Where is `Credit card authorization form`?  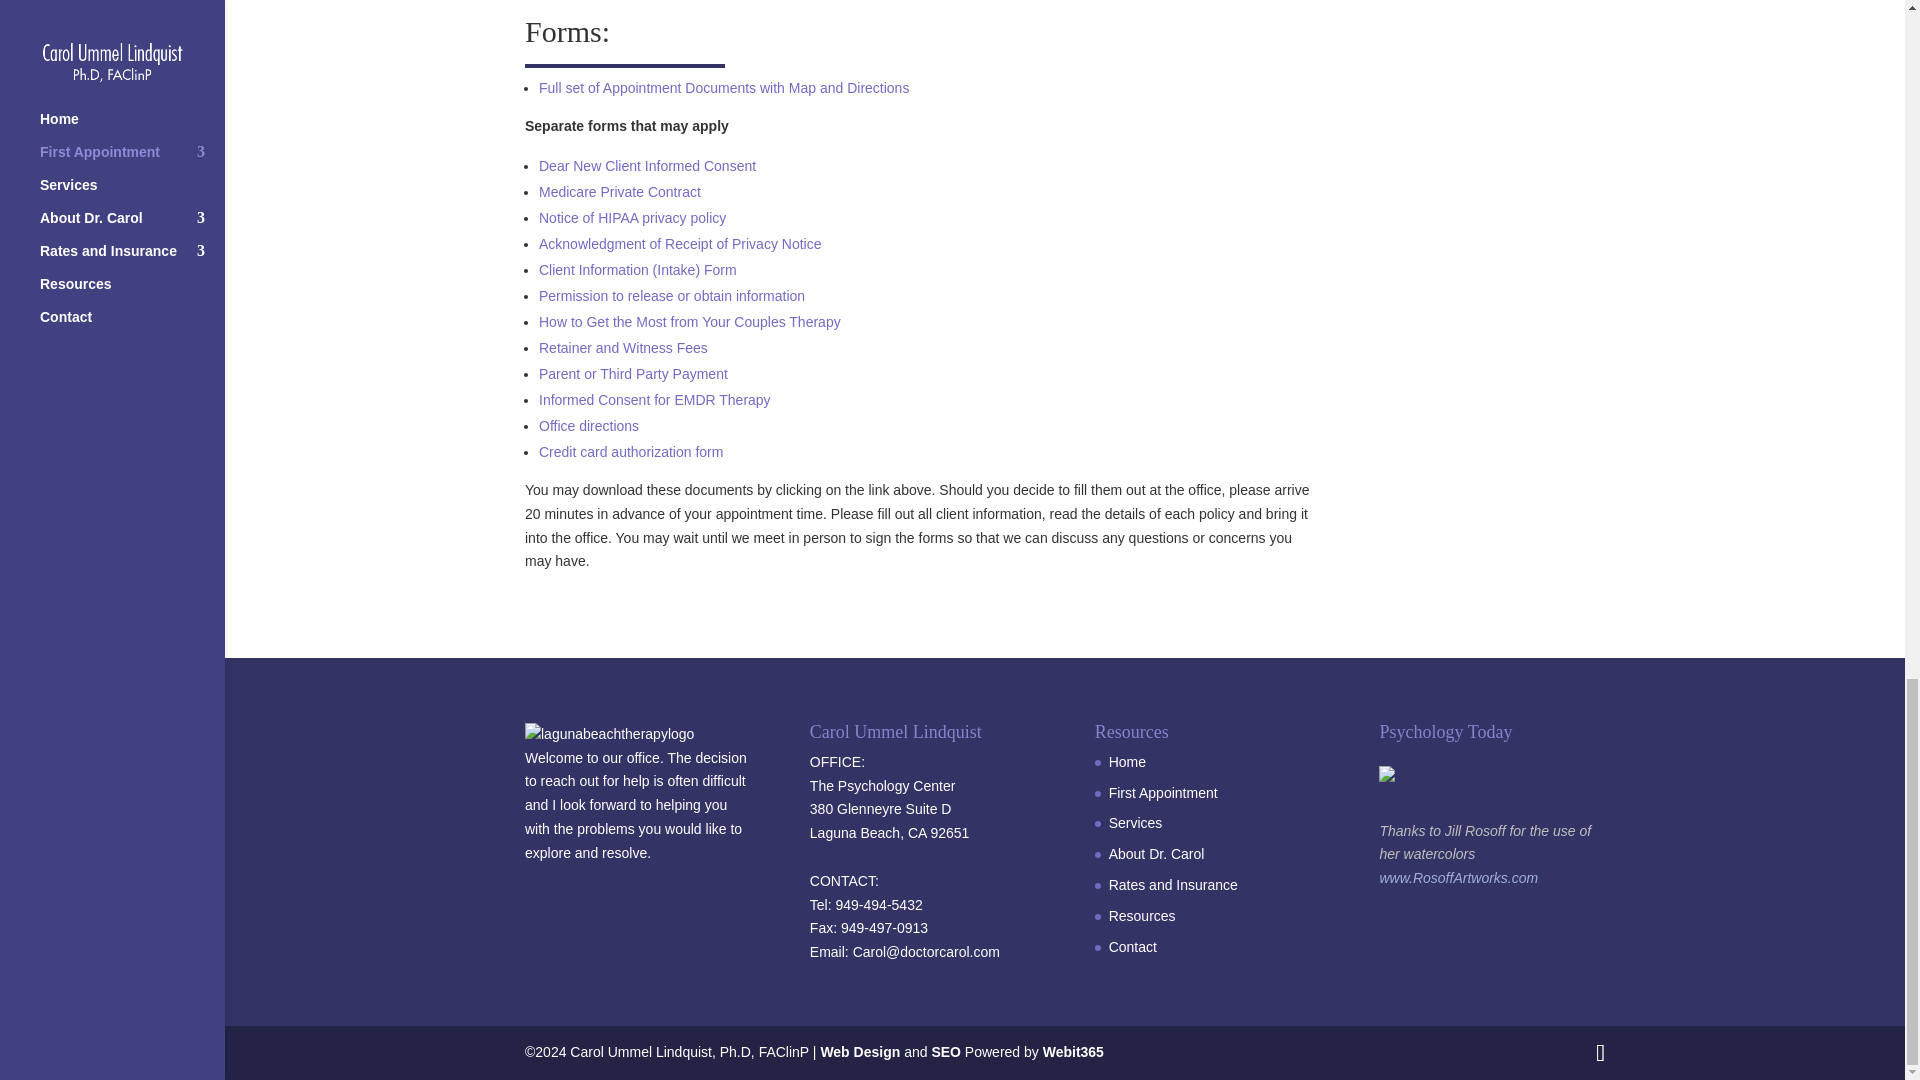 Credit card authorization form is located at coordinates (631, 452).